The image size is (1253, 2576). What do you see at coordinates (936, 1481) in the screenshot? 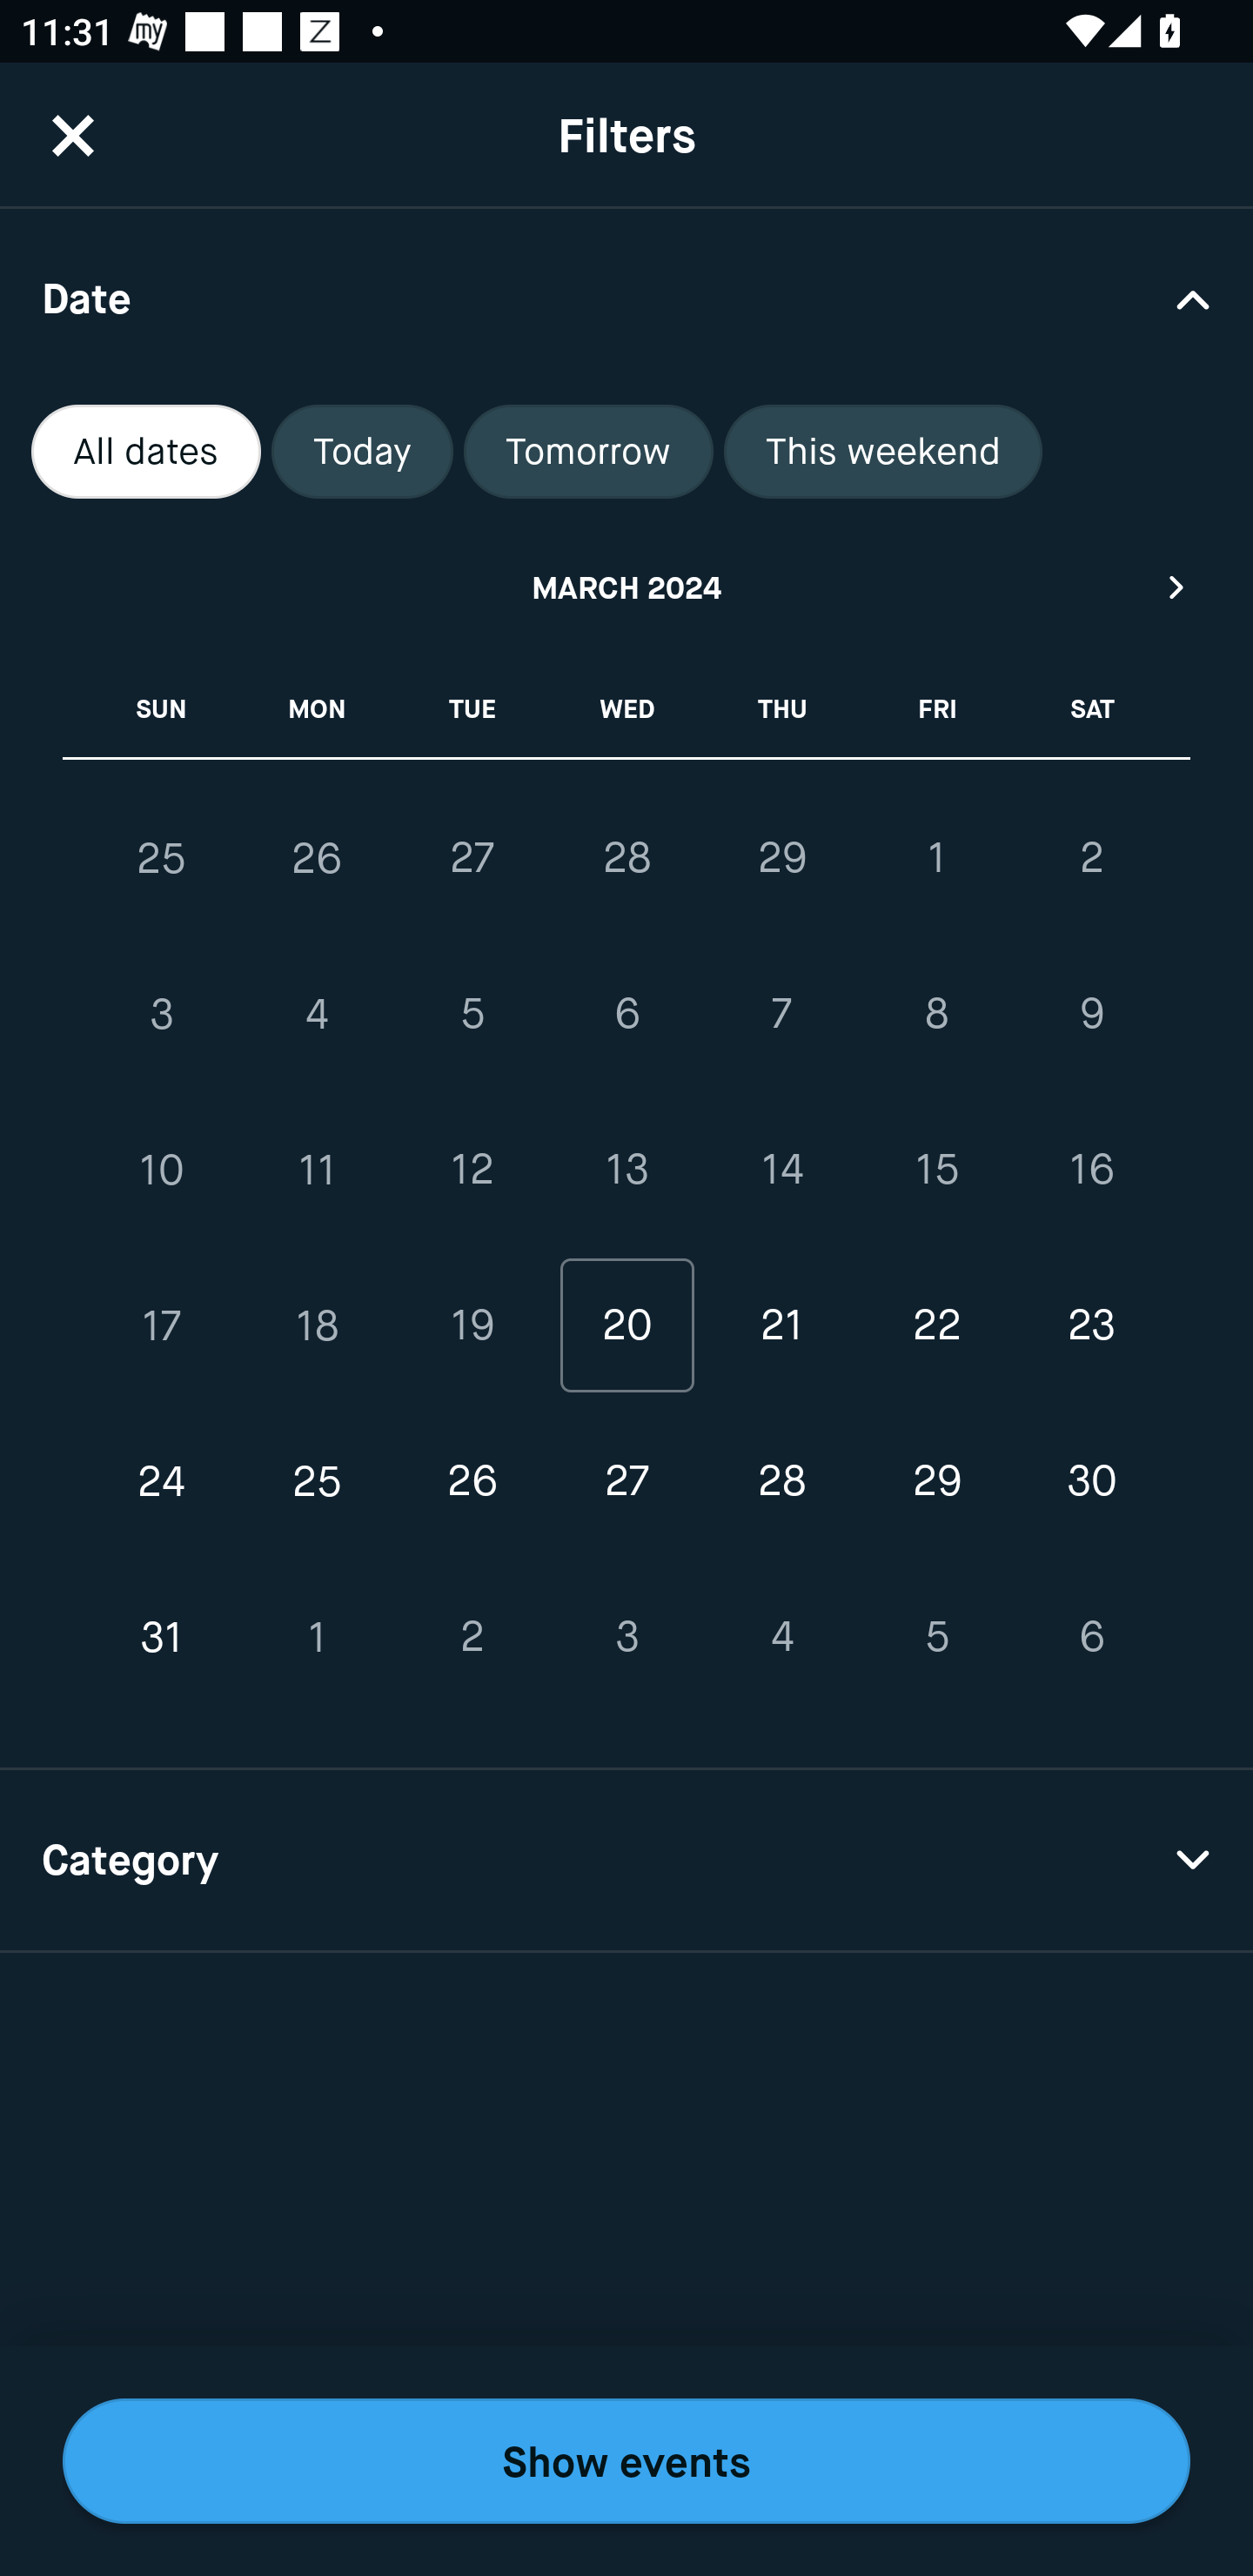
I see `29` at bounding box center [936, 1481].